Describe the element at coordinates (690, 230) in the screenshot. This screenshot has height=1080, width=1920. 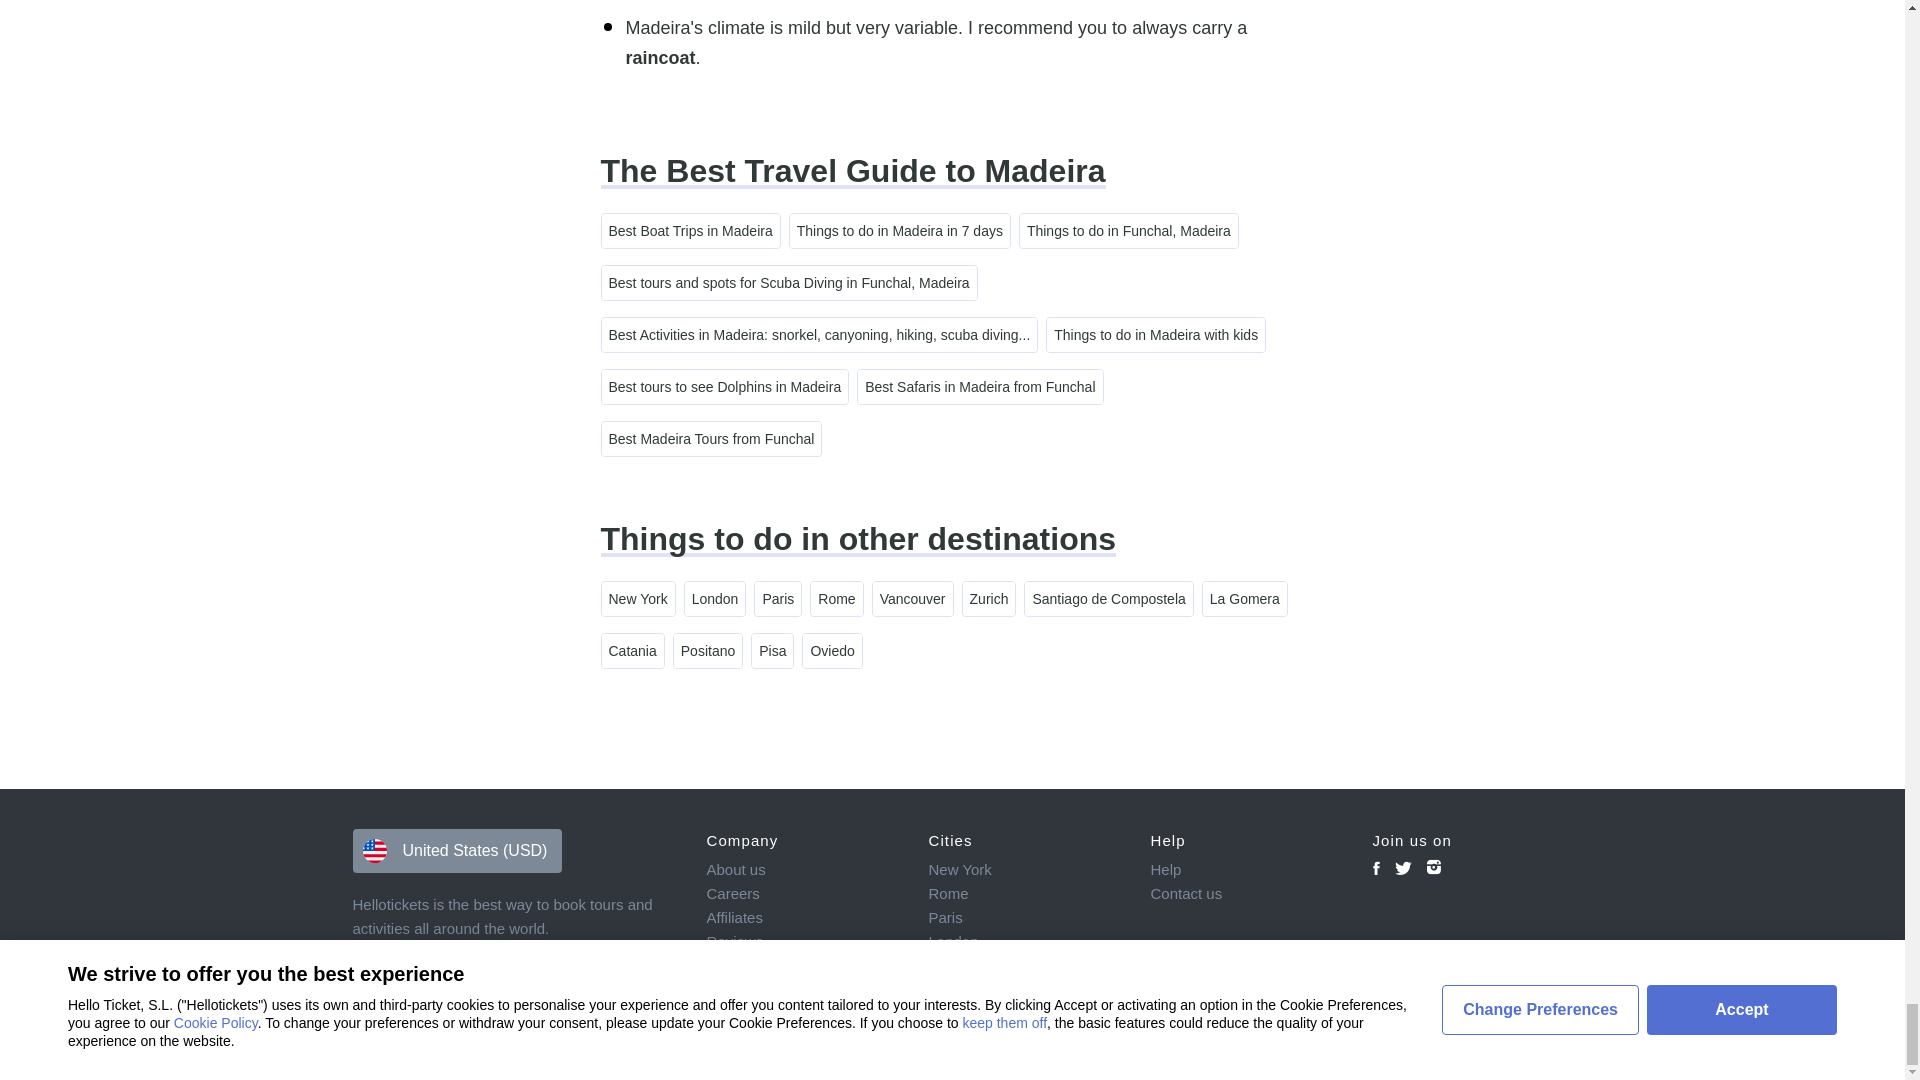
I see `Best Boat Trips in Madeira` at that location.